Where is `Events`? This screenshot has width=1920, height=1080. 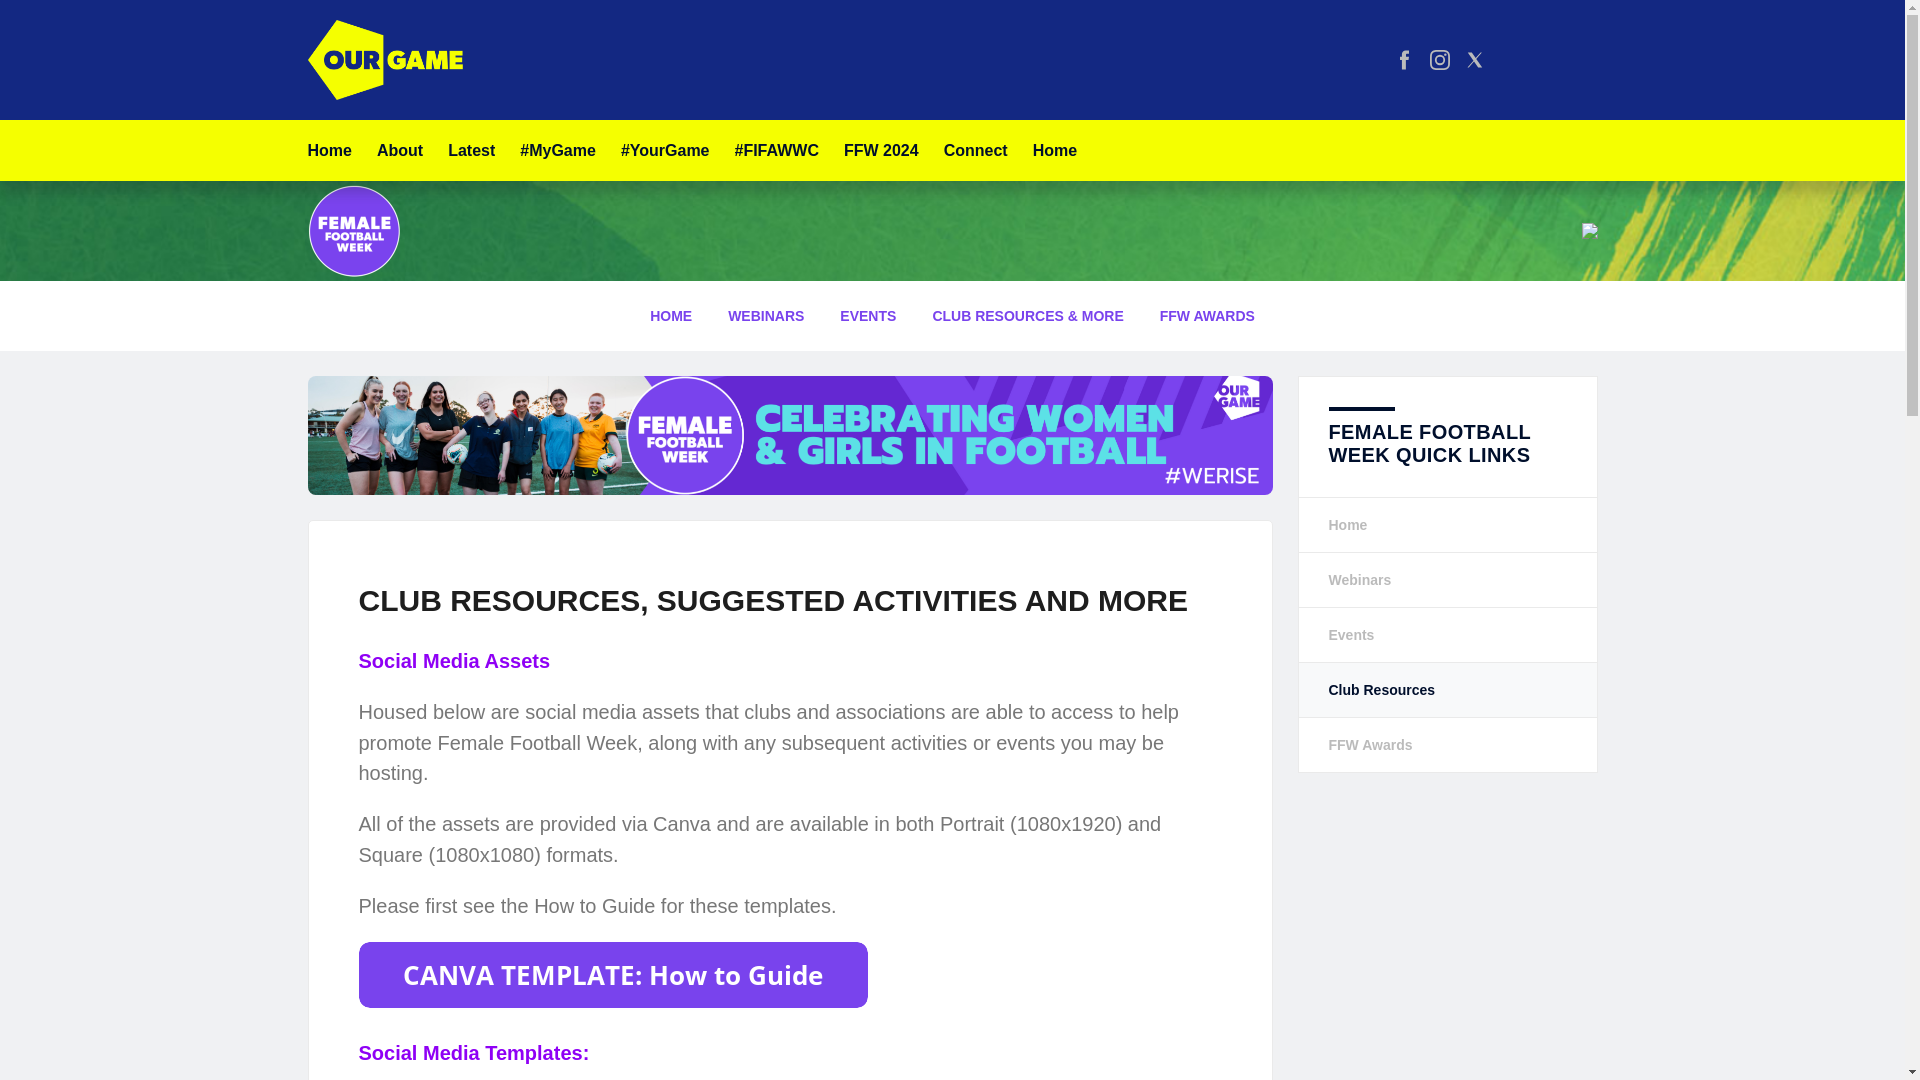 Events is located at coordinates (1446, 635).